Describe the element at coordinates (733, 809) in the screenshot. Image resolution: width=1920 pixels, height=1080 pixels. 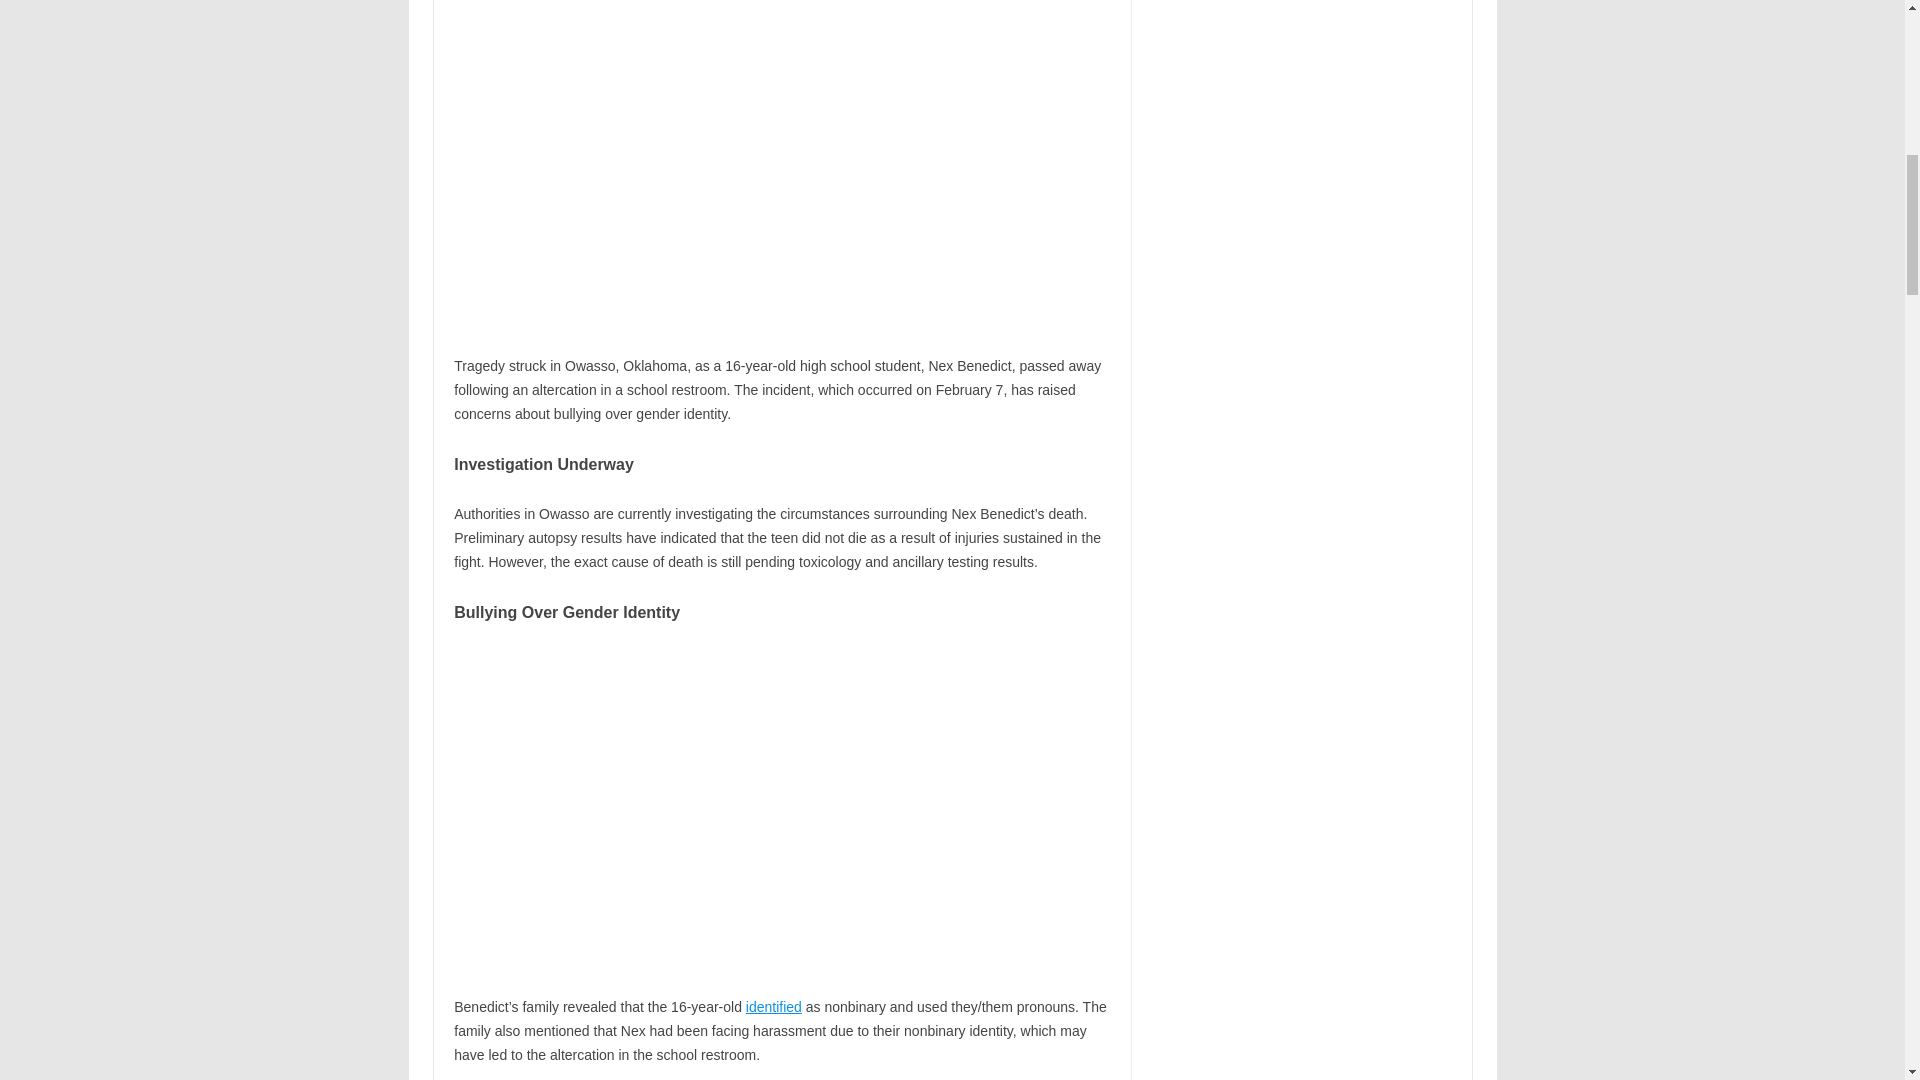
I see `YouTube video player` at that location.